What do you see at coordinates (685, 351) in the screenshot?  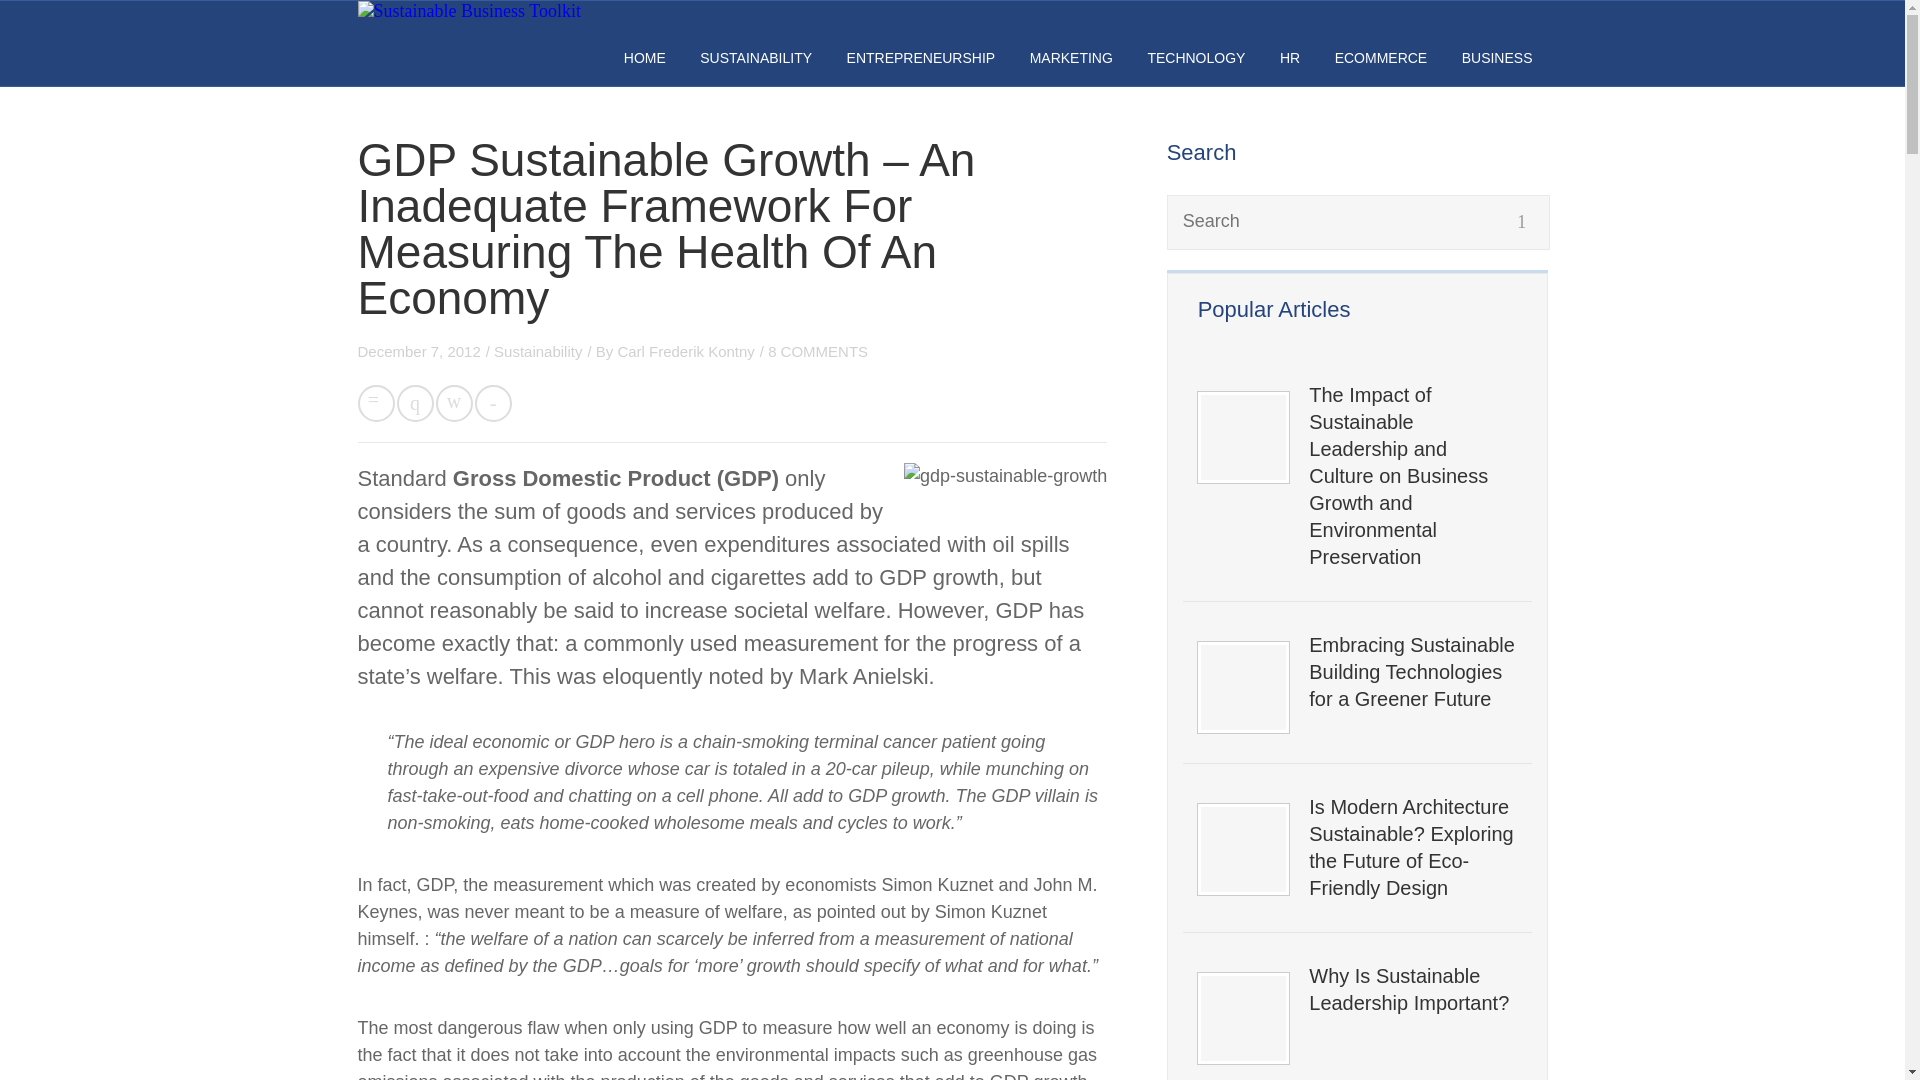 I see `Carl Frederik Kontny` at bounding box center [685, 351].